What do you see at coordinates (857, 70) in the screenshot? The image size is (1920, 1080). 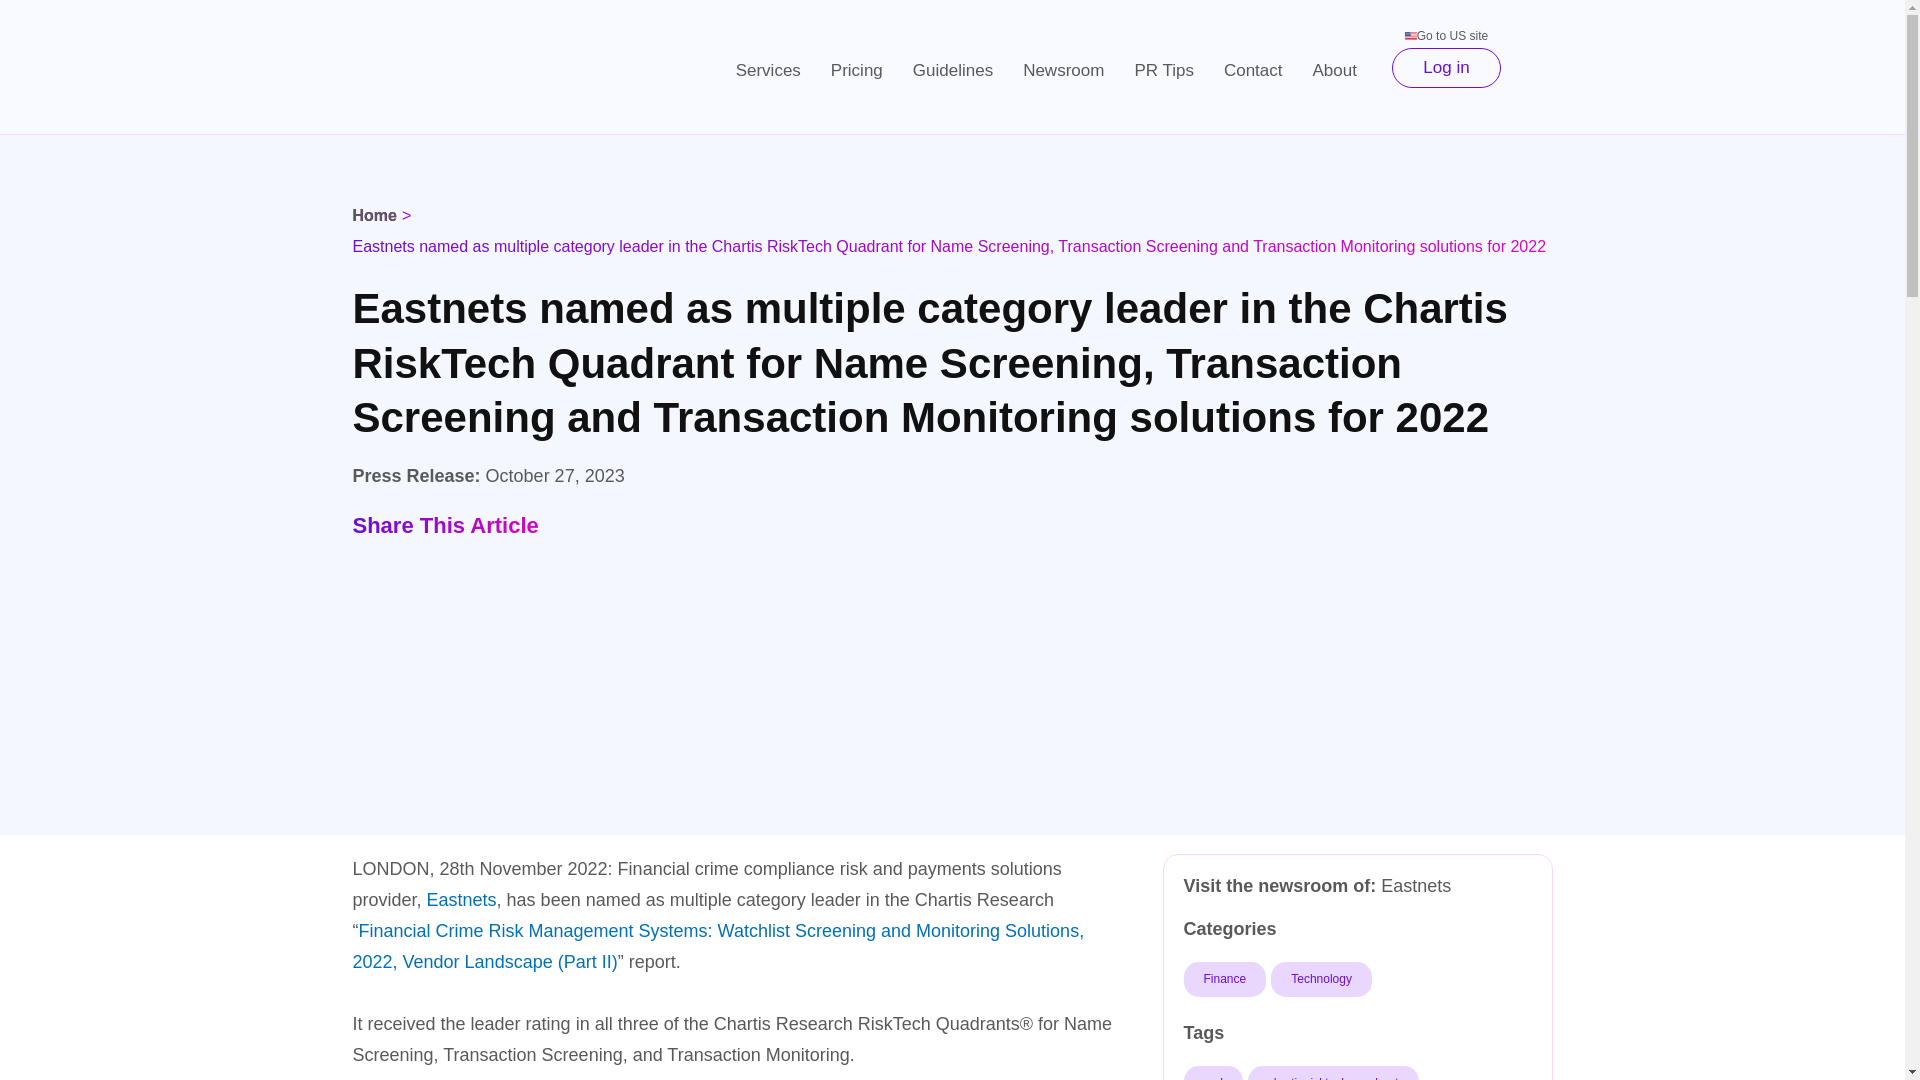 I see `Pricing` at bounding box center [857, 70].